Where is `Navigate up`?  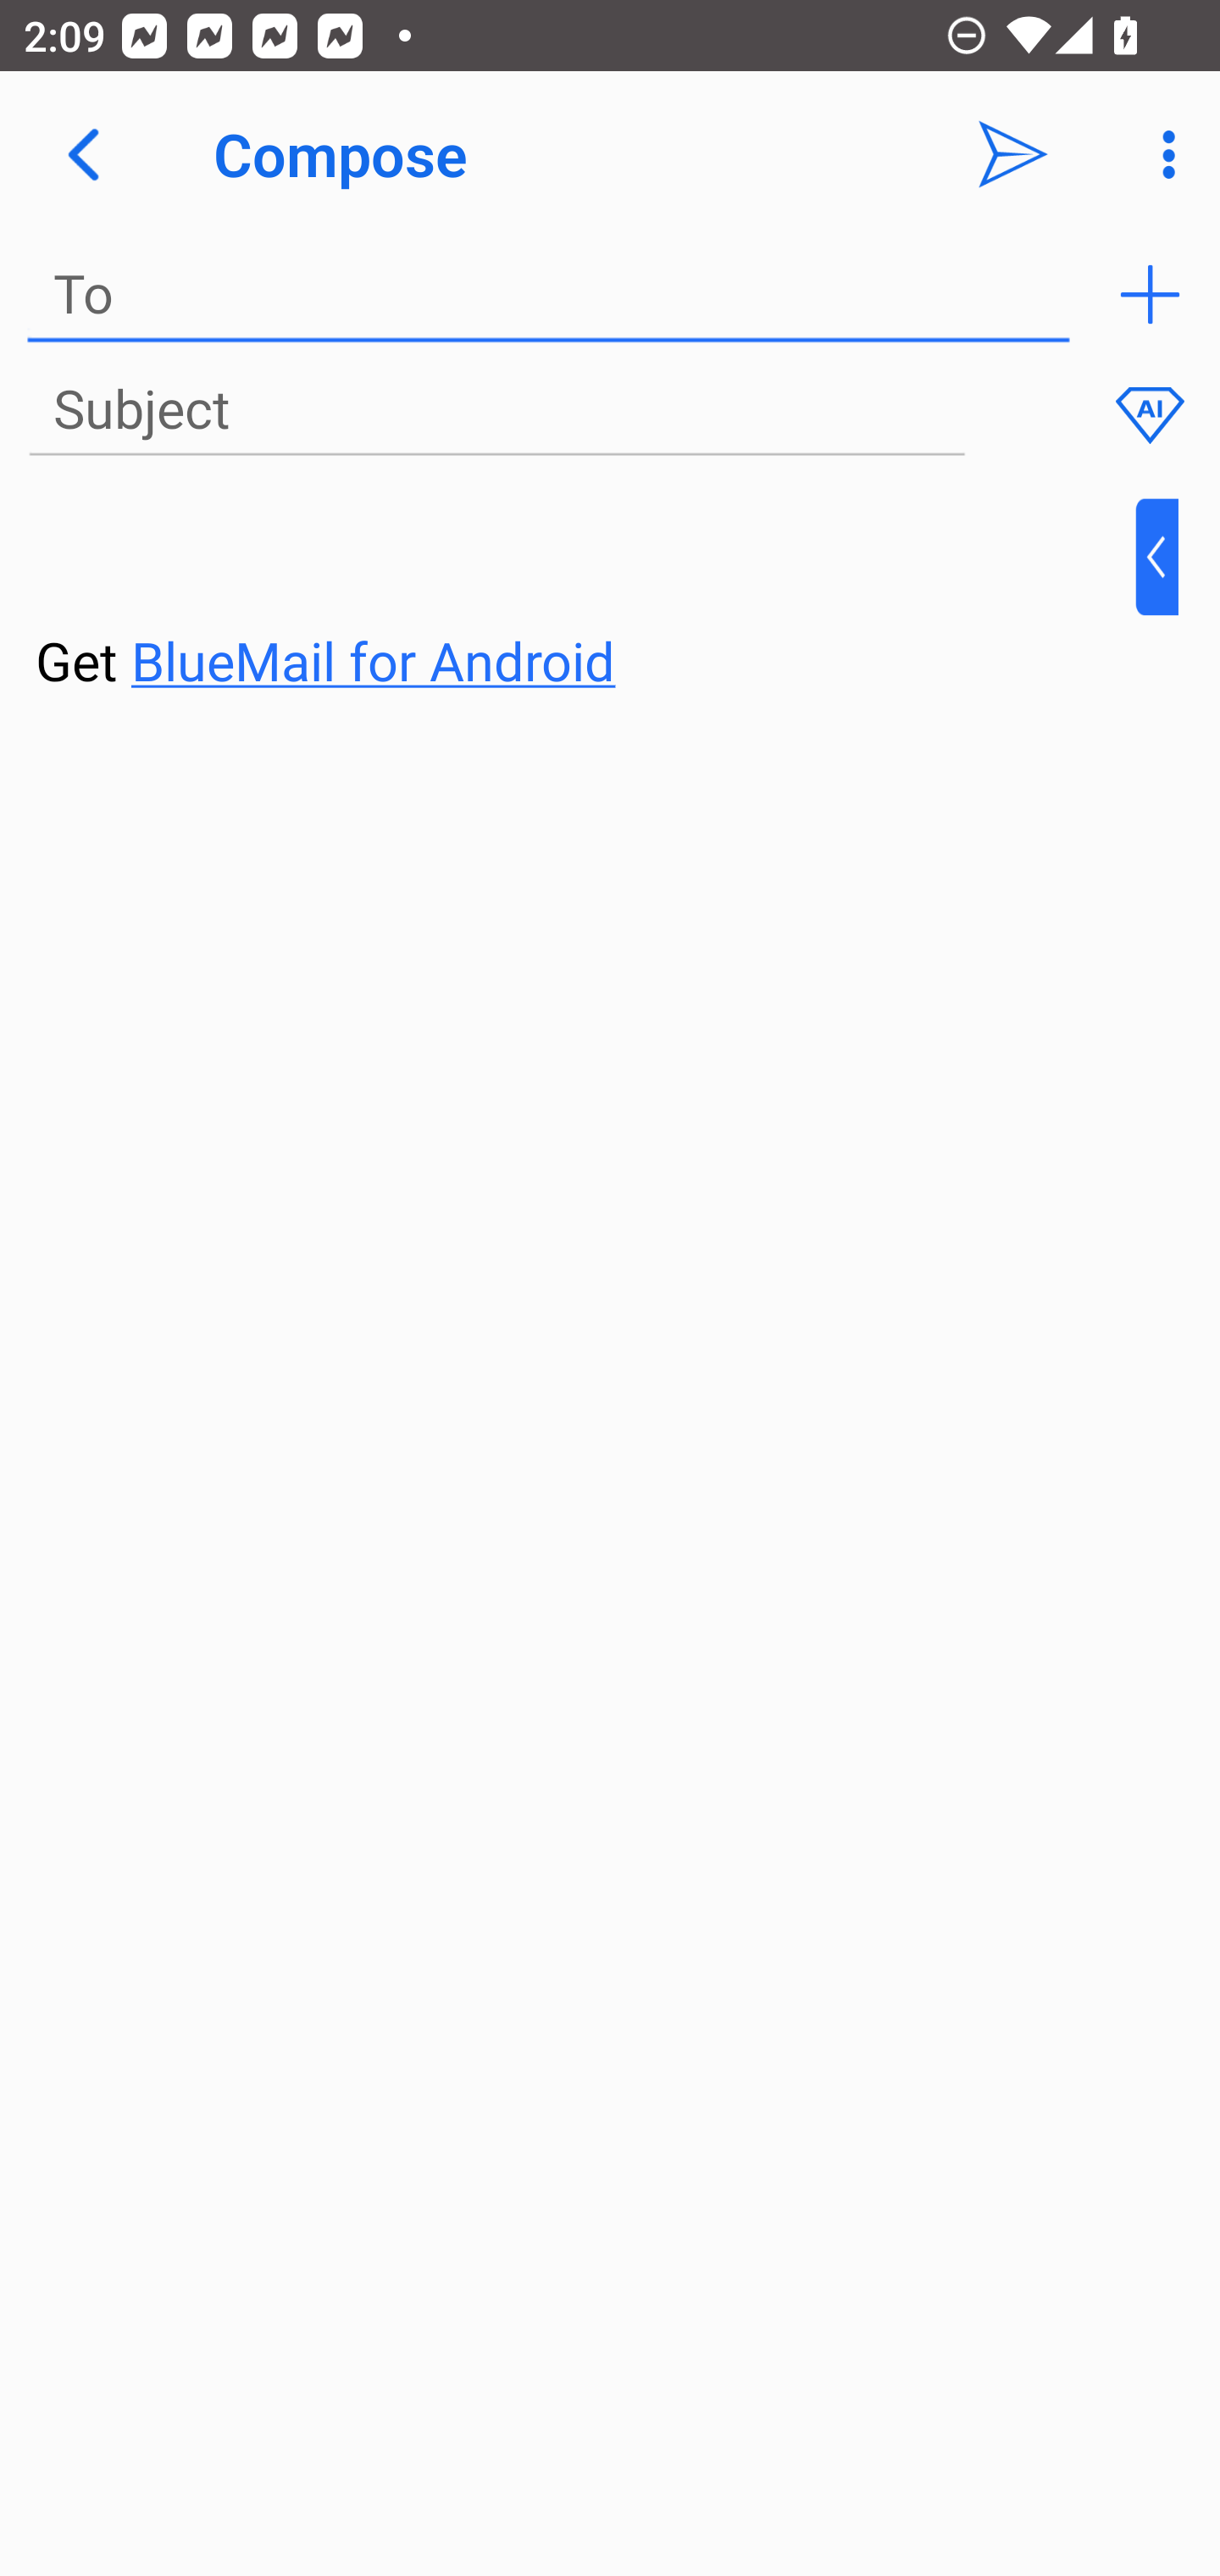 Navigate up is located at coordinates (83, 154).